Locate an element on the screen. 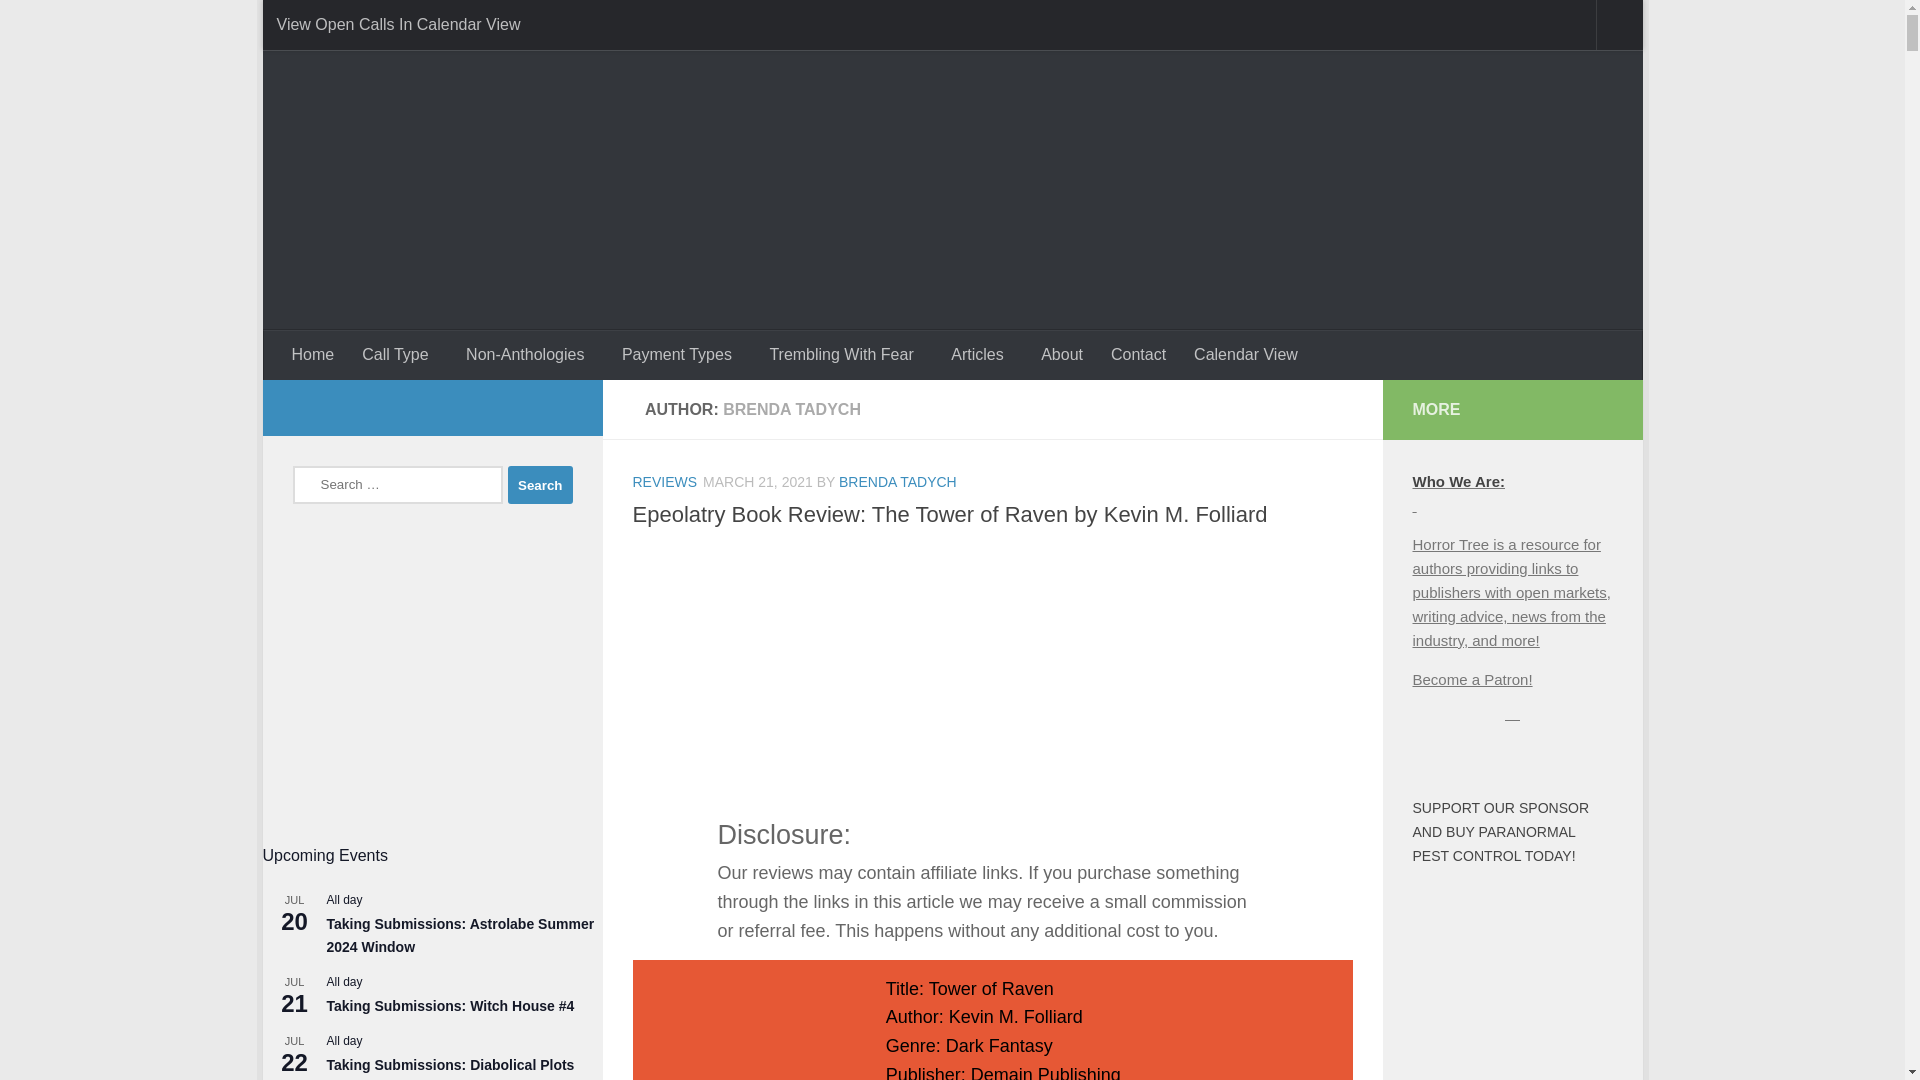  View Open Calls In Calendar View is located at coordinates (397, 24).